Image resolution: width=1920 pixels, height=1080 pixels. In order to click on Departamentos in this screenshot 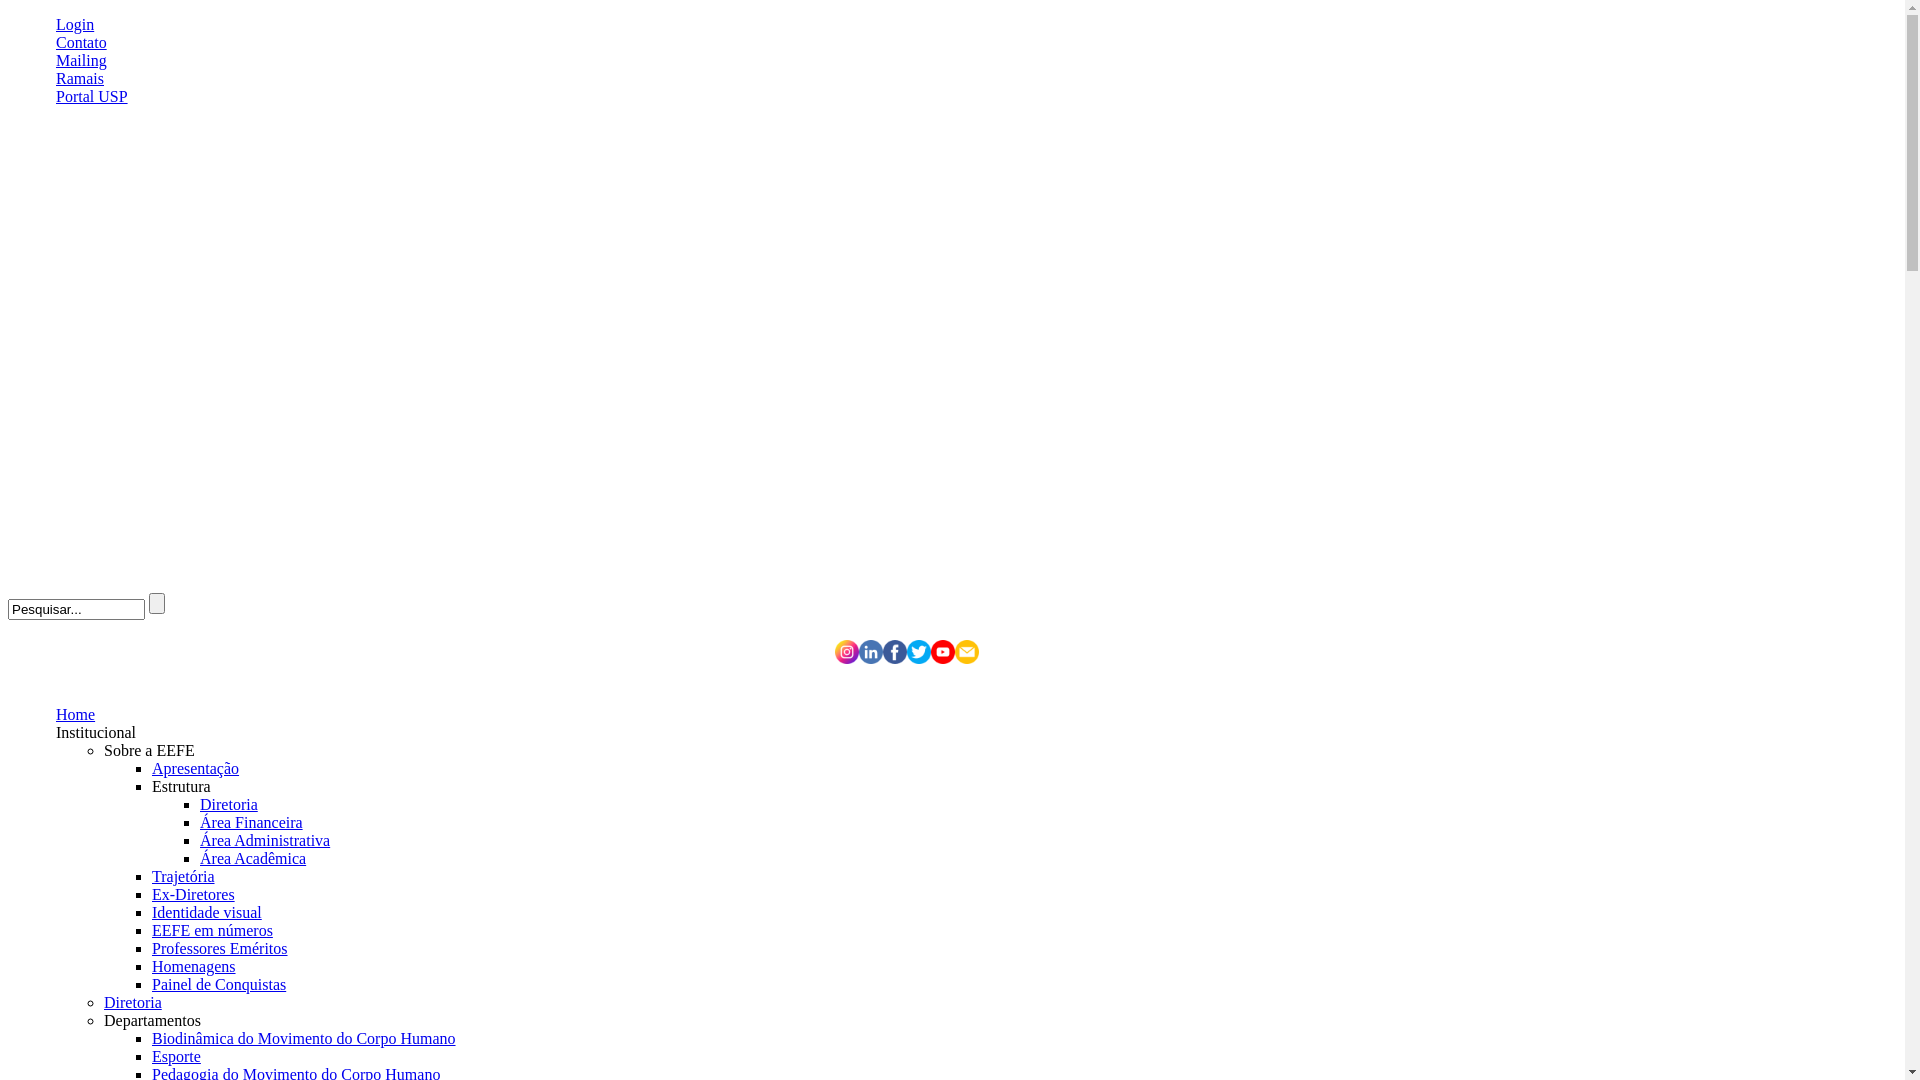, I will do `click(152, 1020)`.